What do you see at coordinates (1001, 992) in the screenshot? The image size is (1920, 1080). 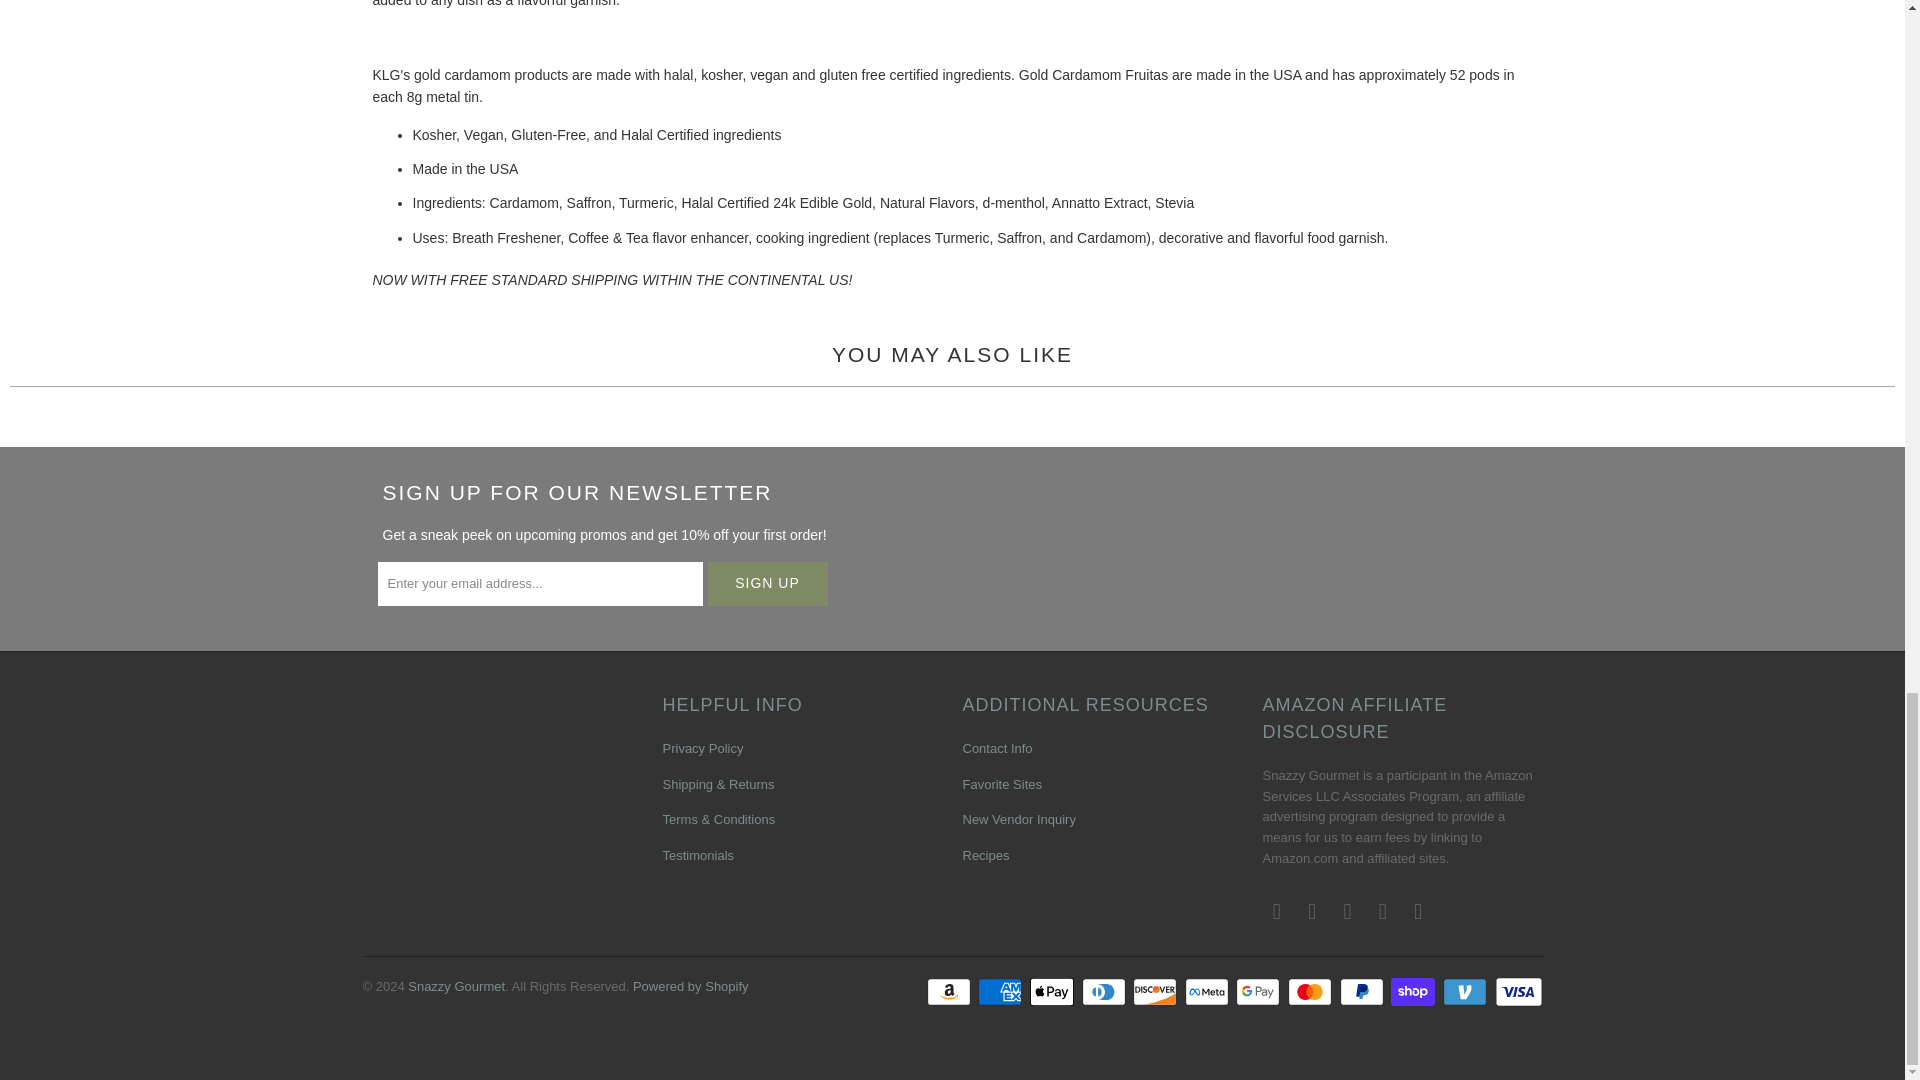 I see `American Express` at bounding box center [1001, 992].